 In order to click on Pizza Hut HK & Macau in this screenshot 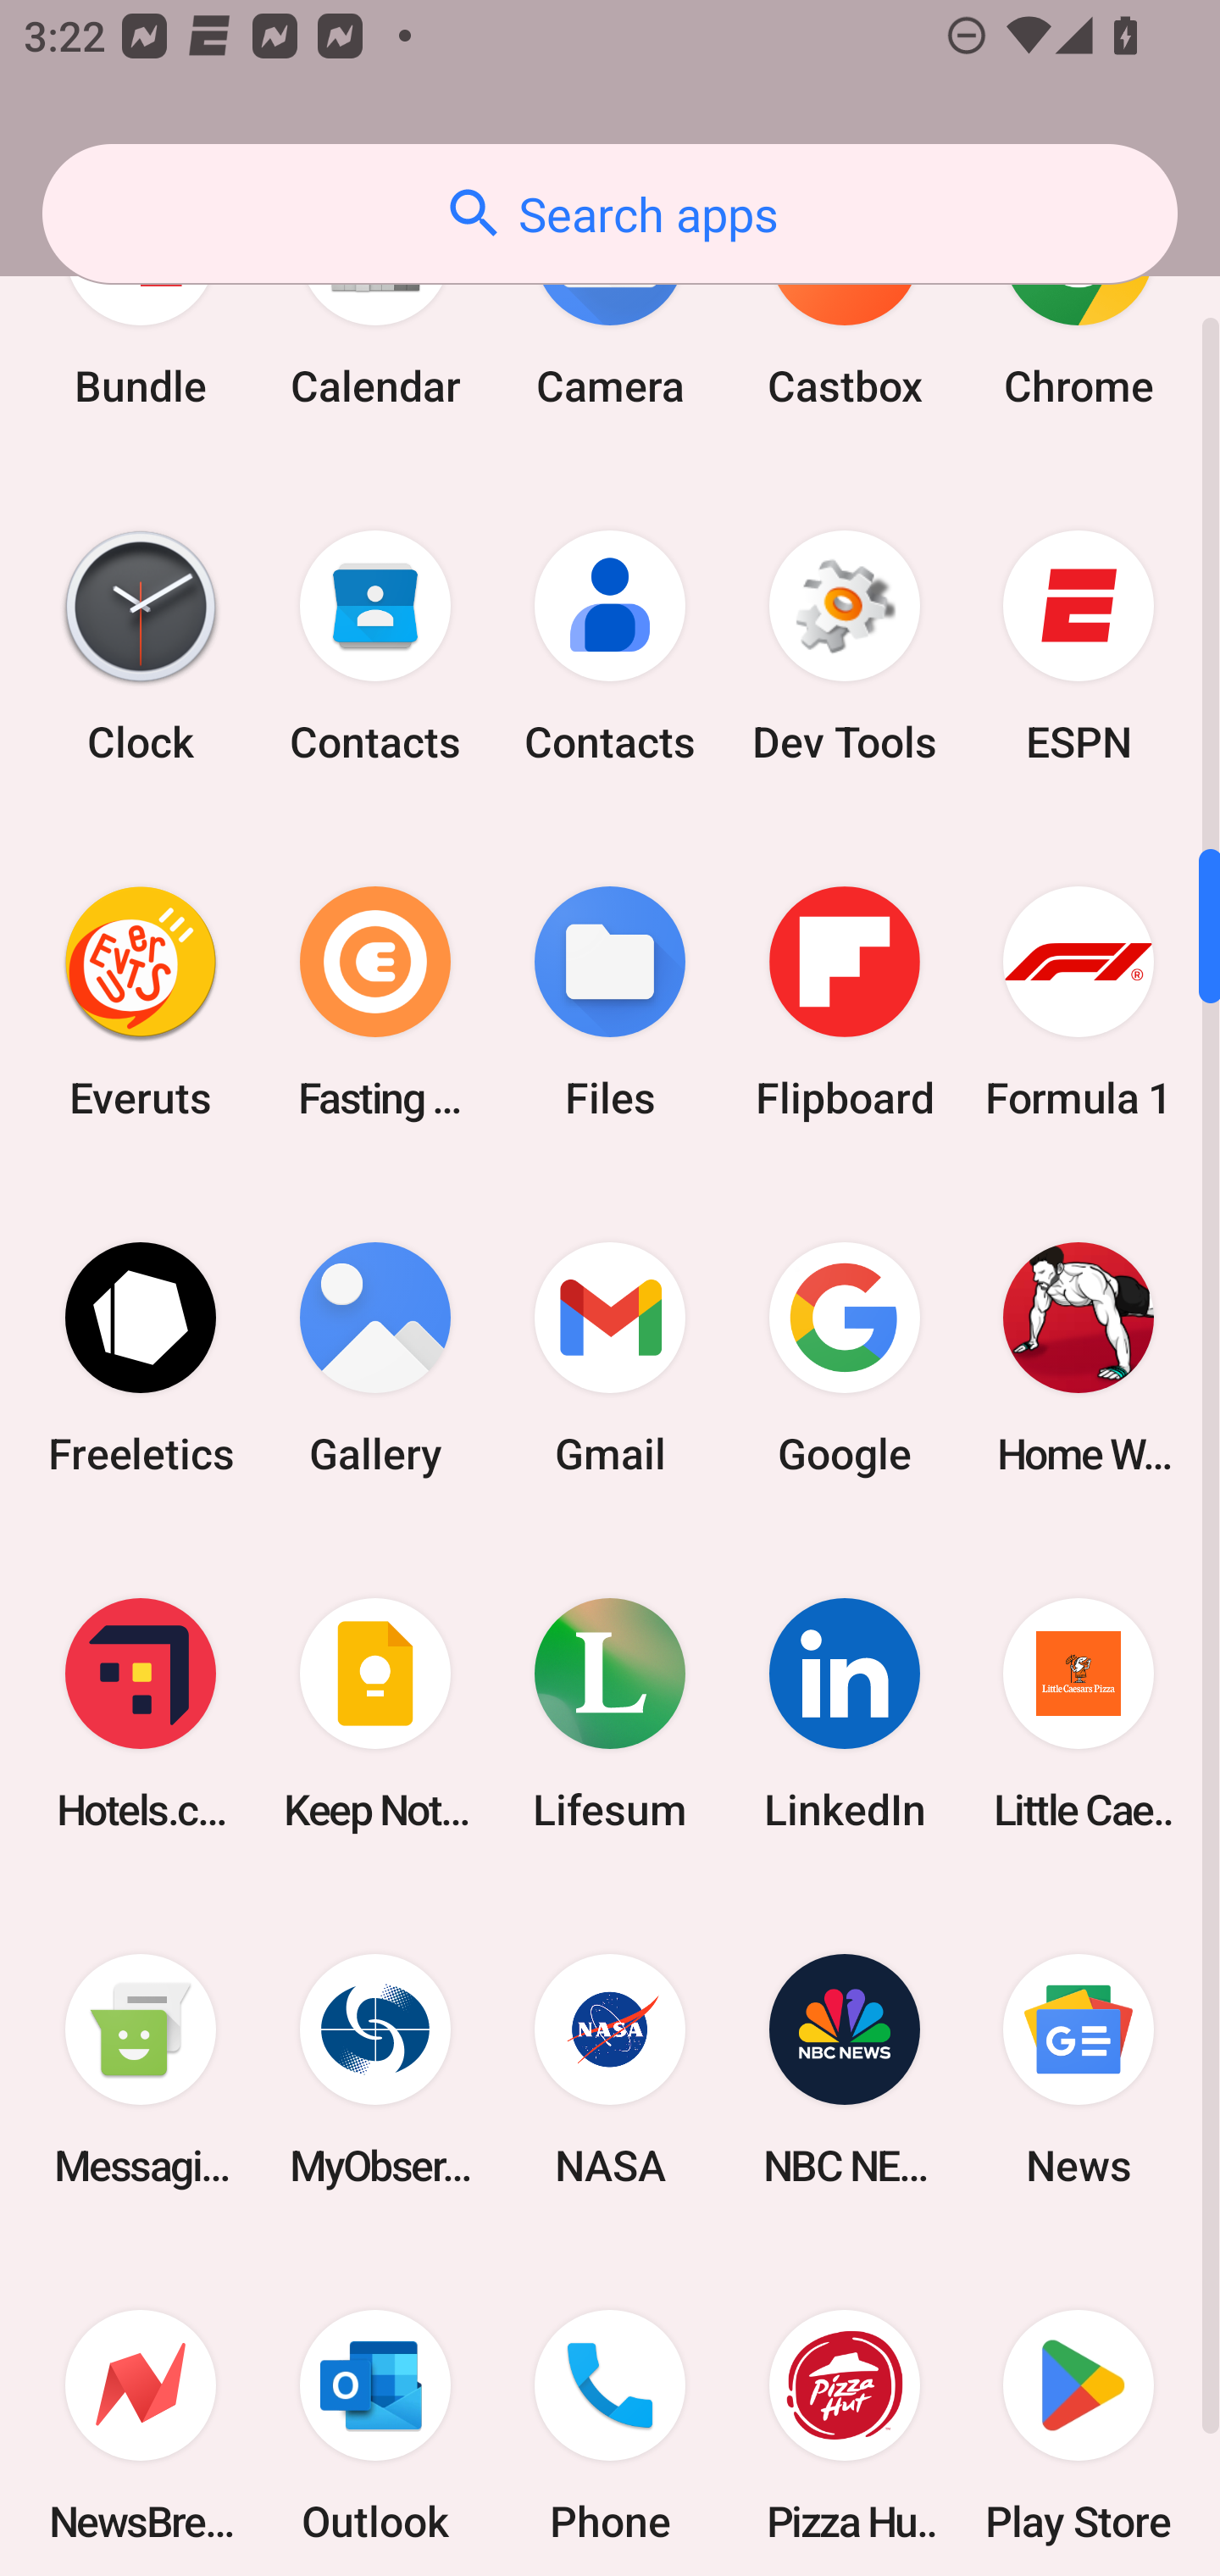, I will do `click(844, 2412)`.